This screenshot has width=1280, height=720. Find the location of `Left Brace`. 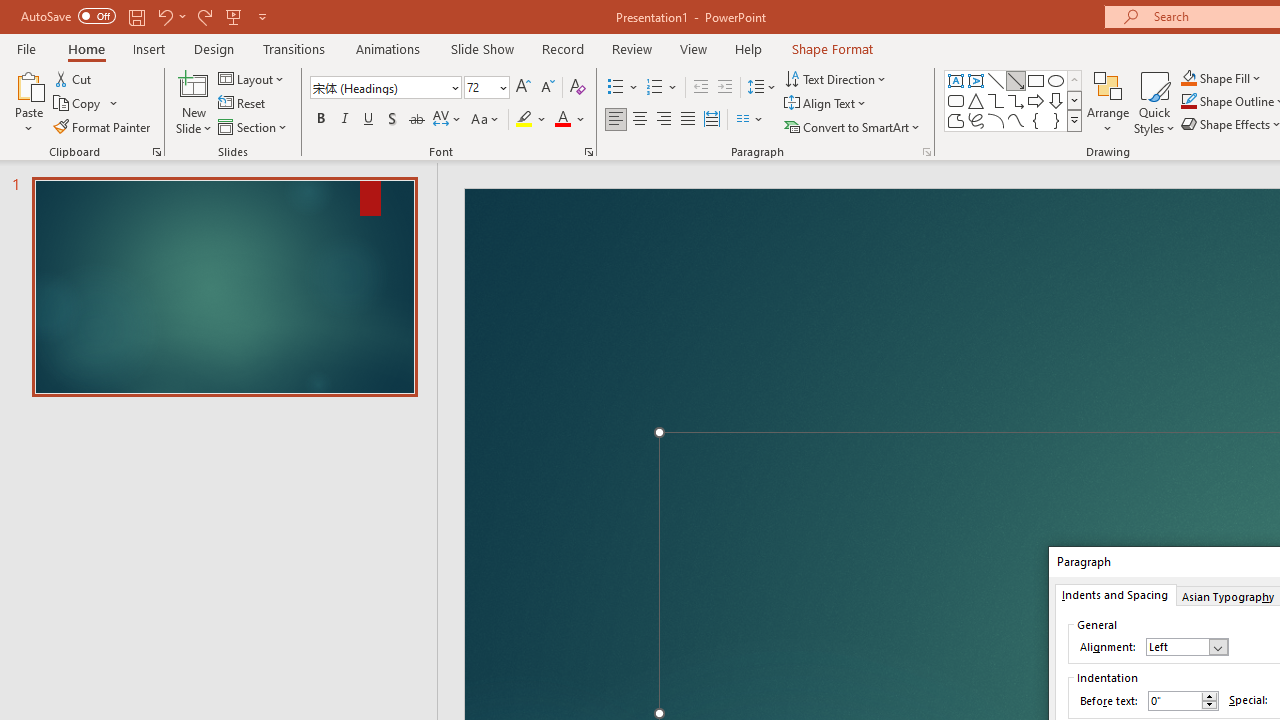

Left Brace is located at coordinates (1036, 120).